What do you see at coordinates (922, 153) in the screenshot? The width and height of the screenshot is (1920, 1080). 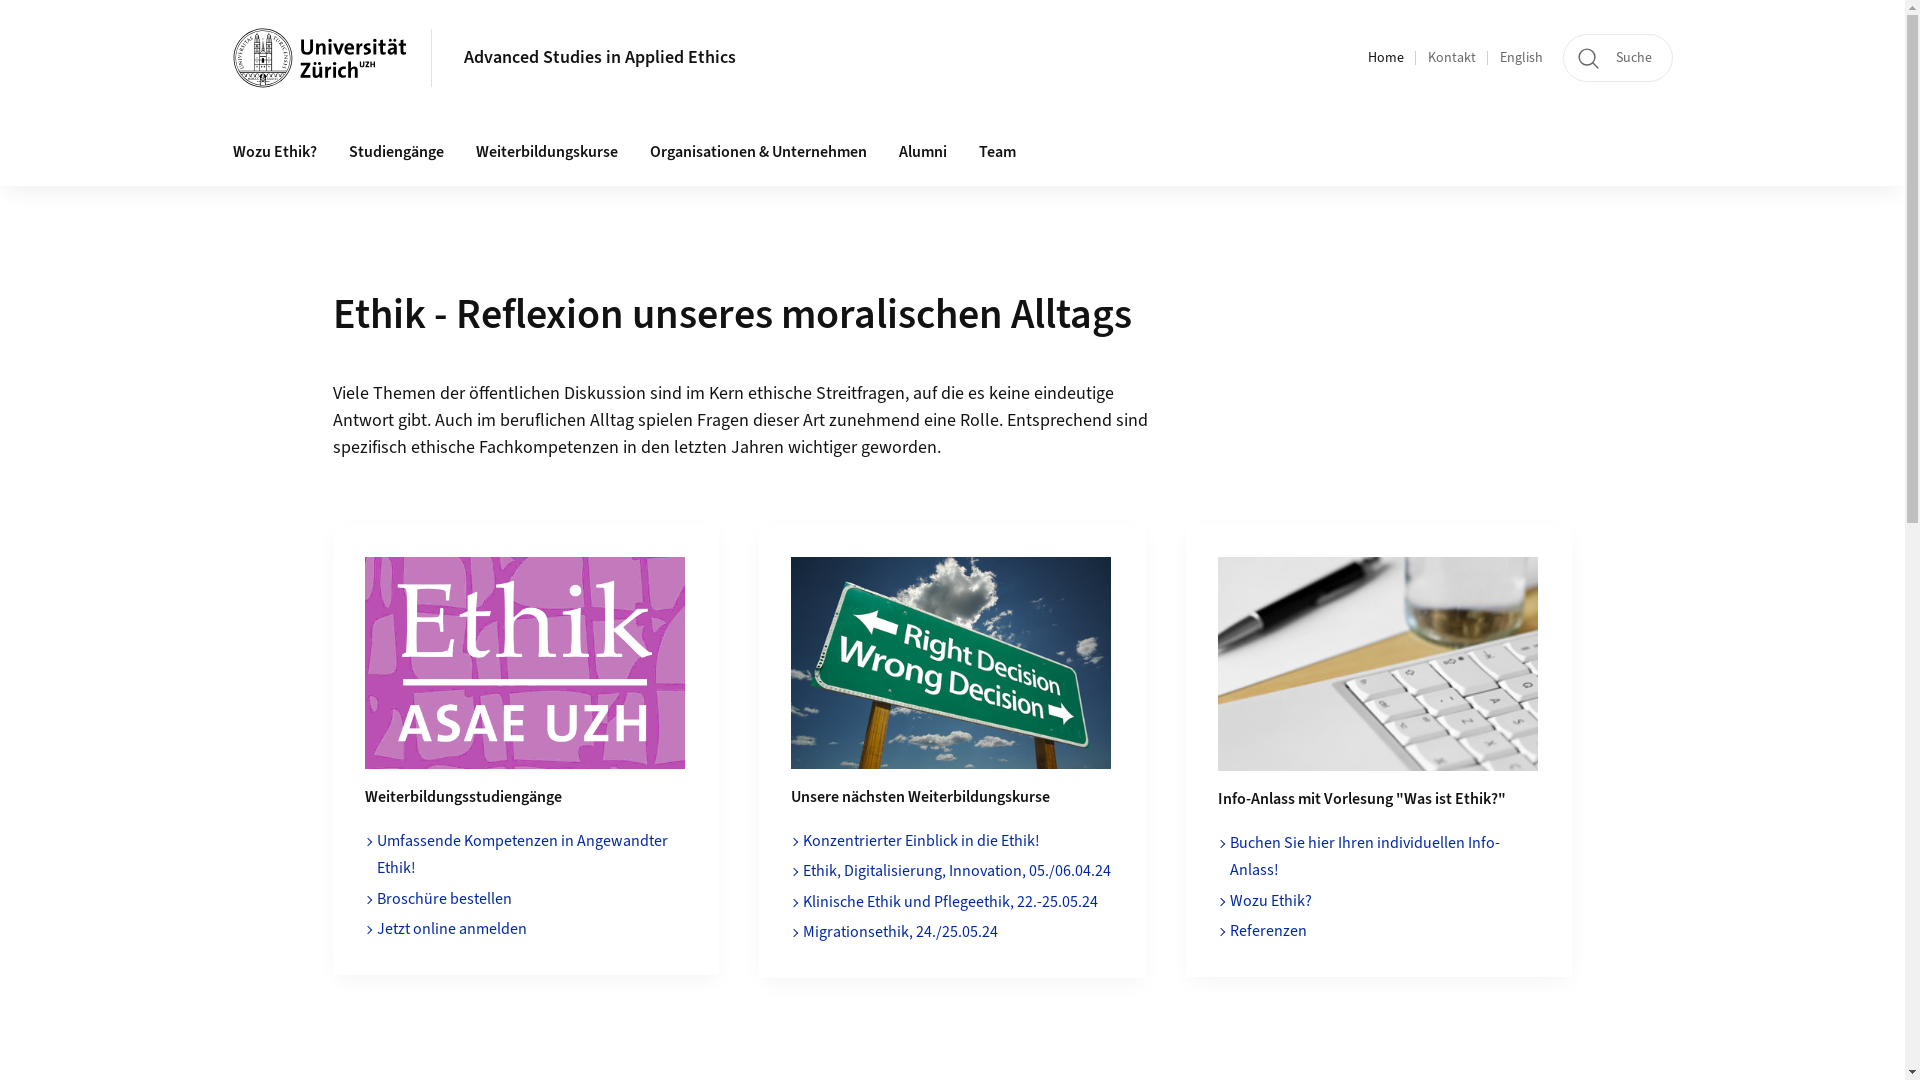 I see `Alumni` at bounding box center [922, 153].